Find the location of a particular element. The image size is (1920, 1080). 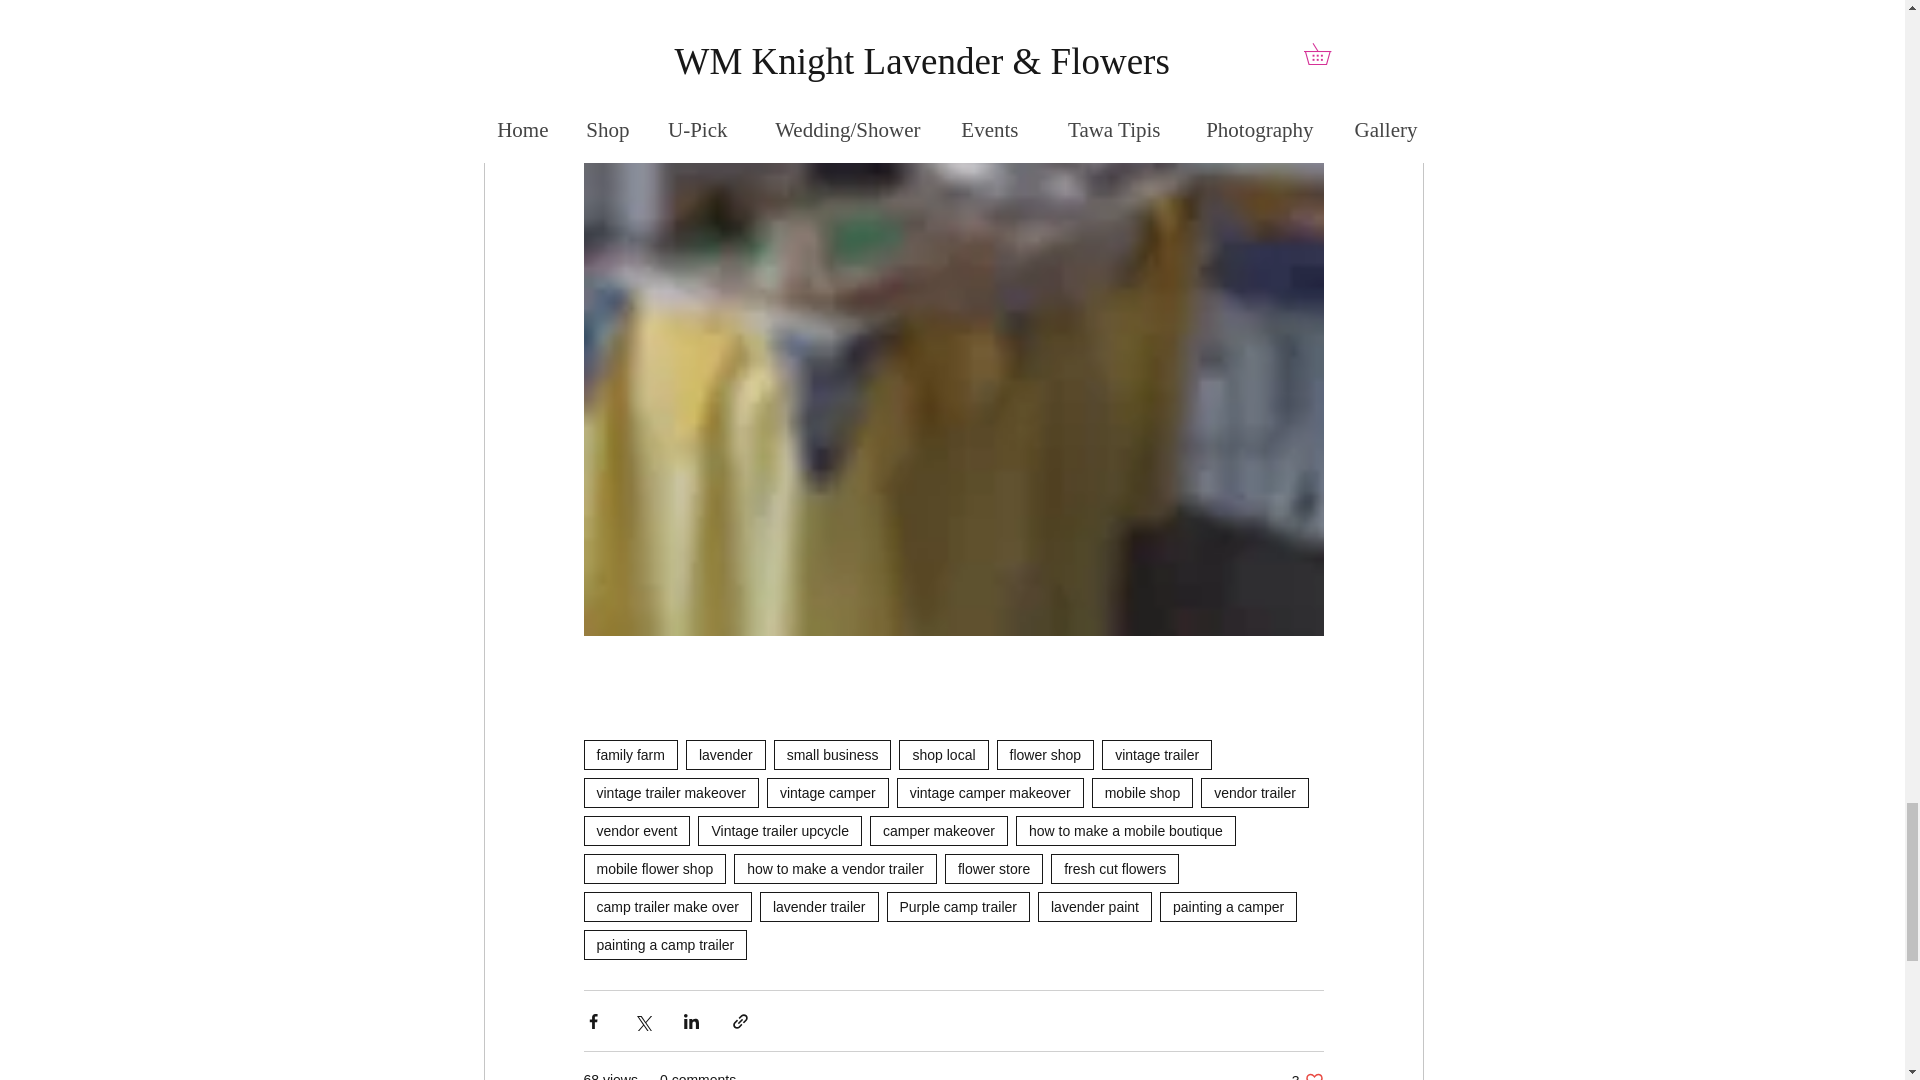

vintage trailer is located at coordinates (1156, 754).